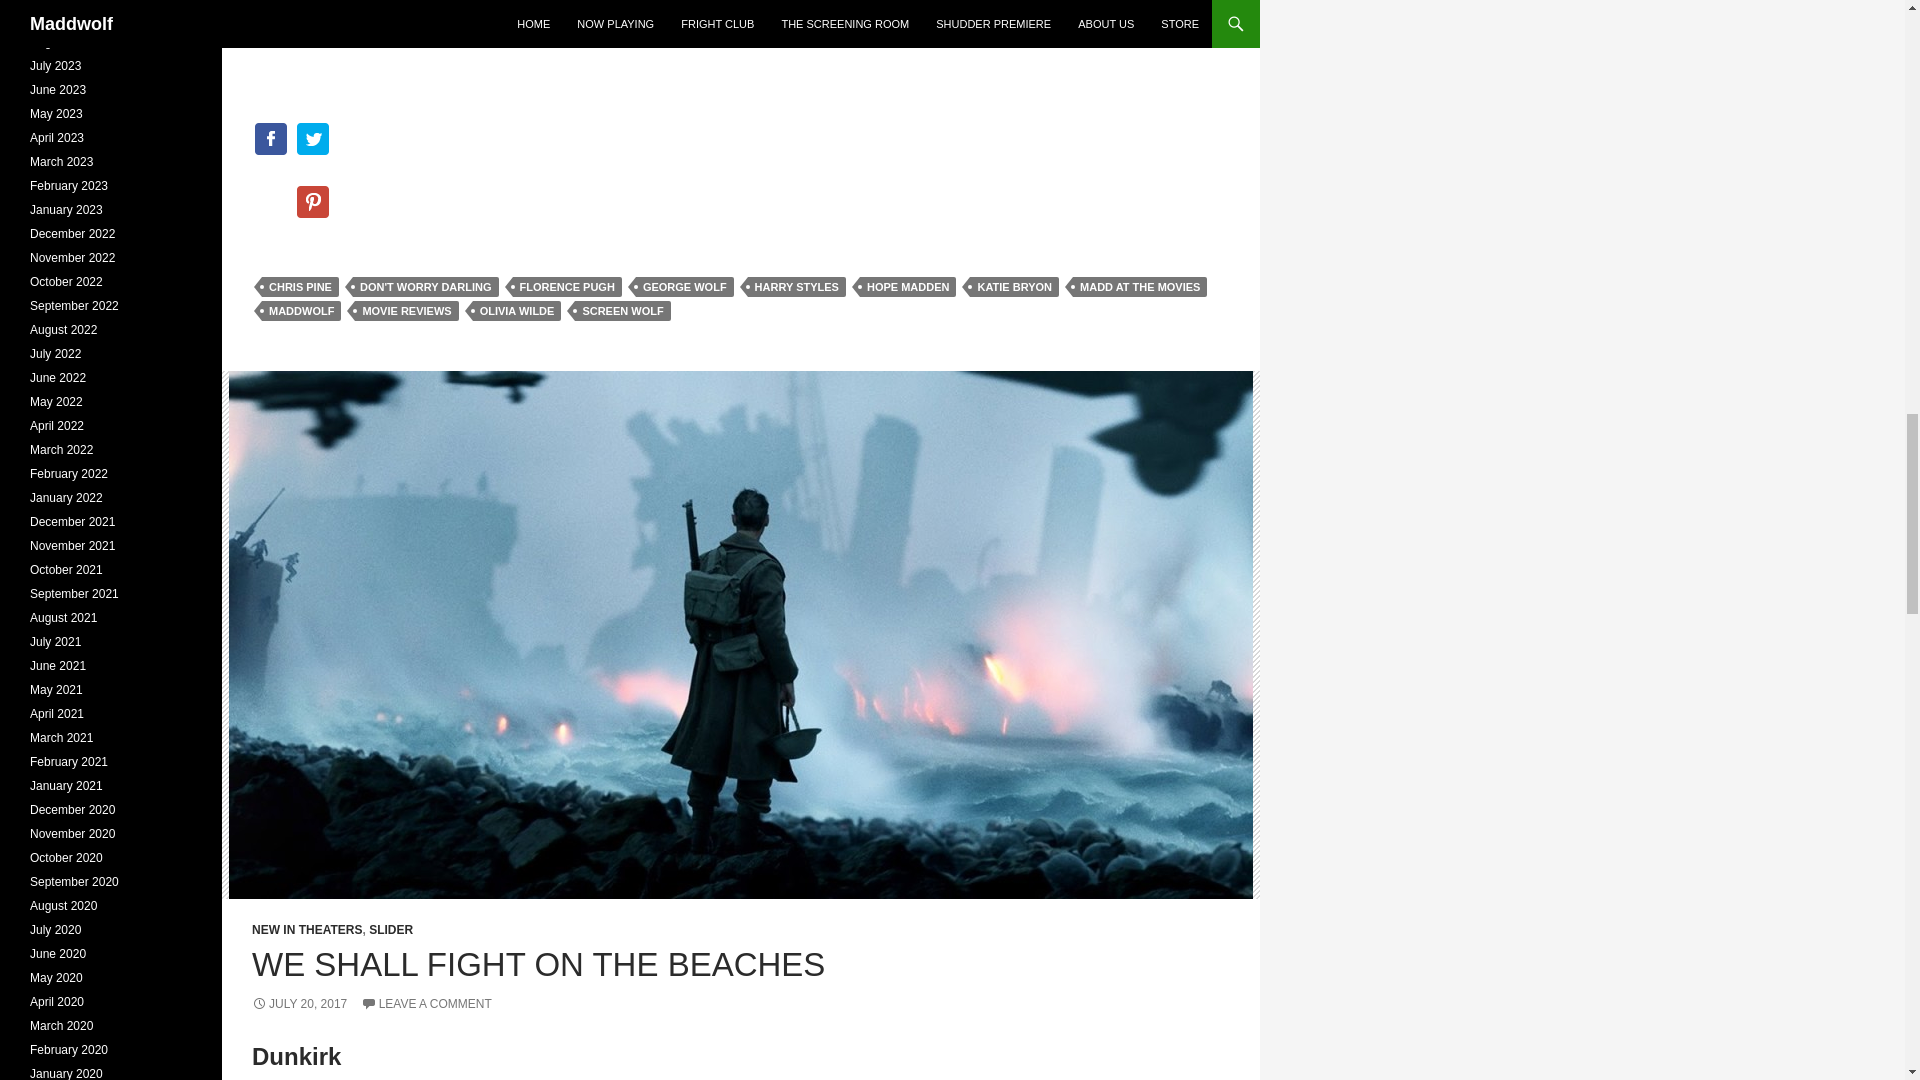  Describe the element at coordinates (390, 930) in the screenshot. I see `SLIDER` at that location.